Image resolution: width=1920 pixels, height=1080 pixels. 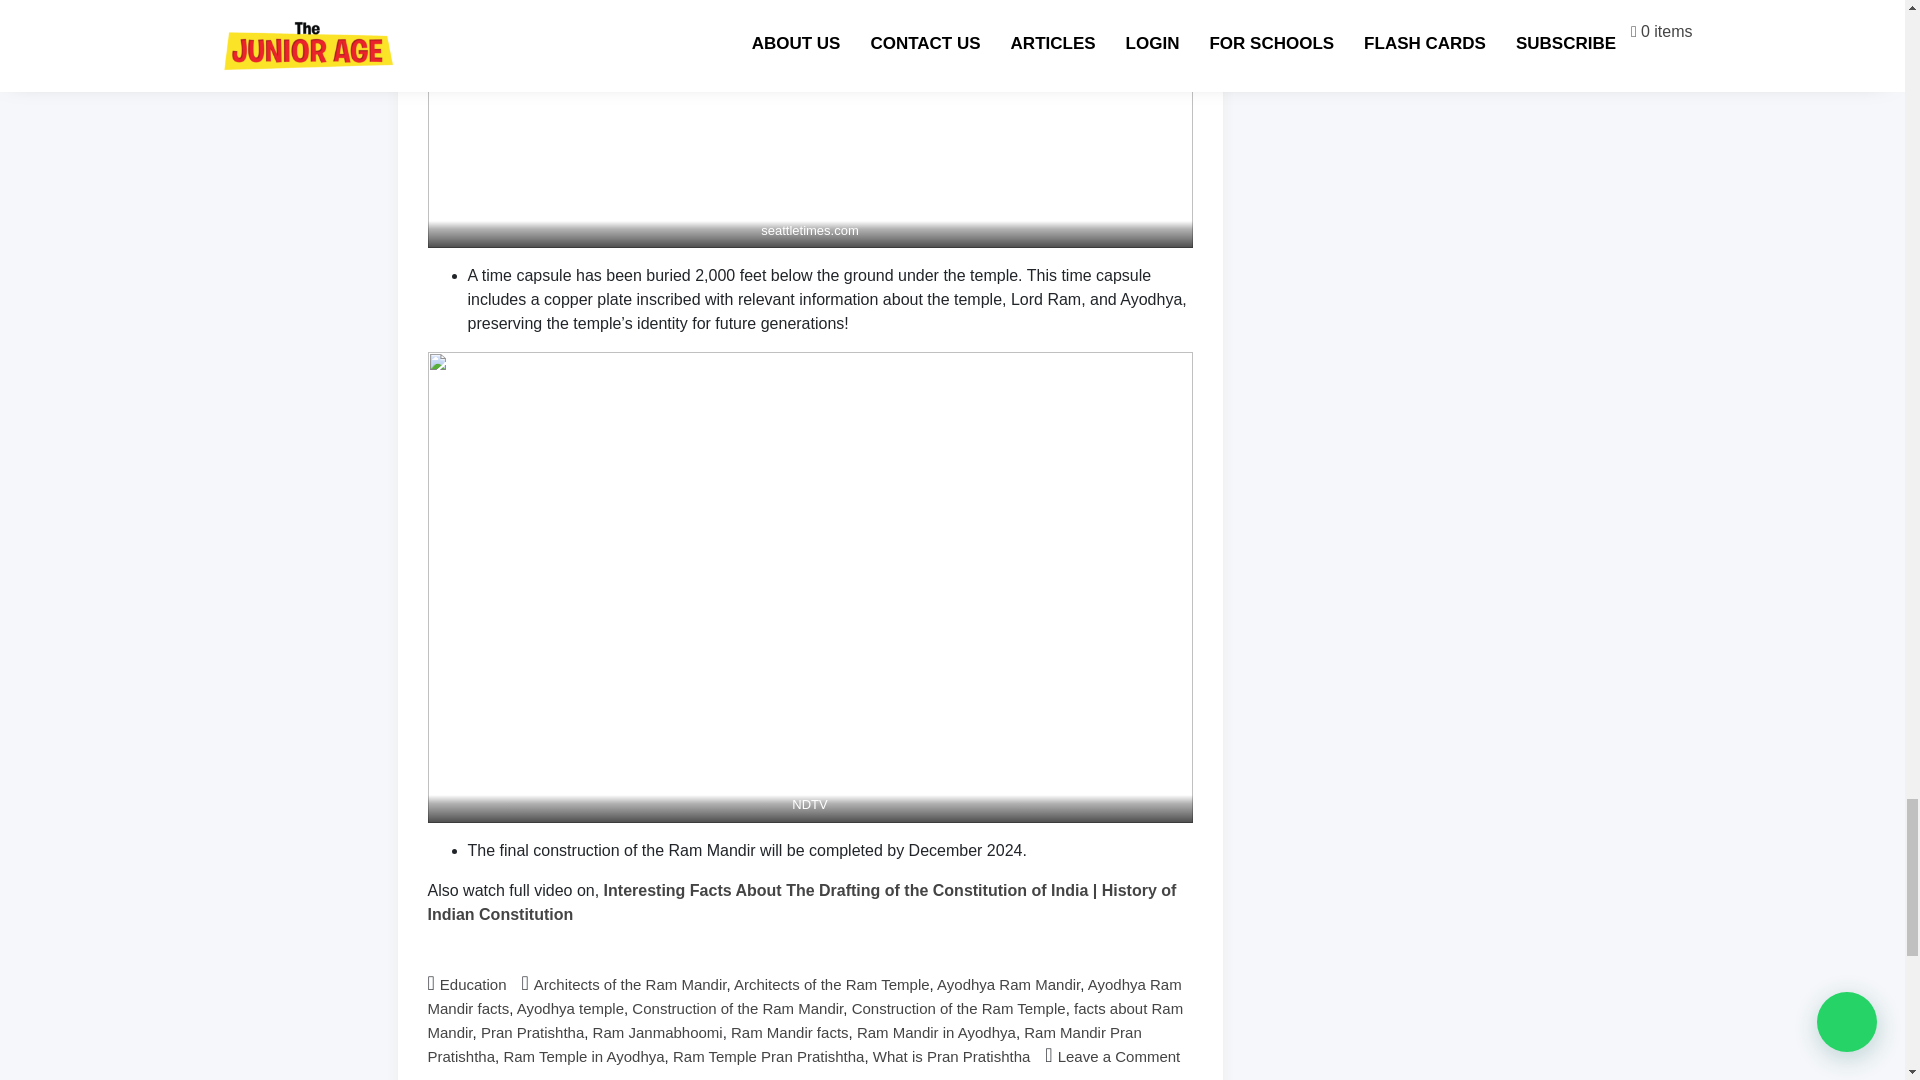 I want to click on Ram Temple in Ayodhya, so click(x=584, y=1056).